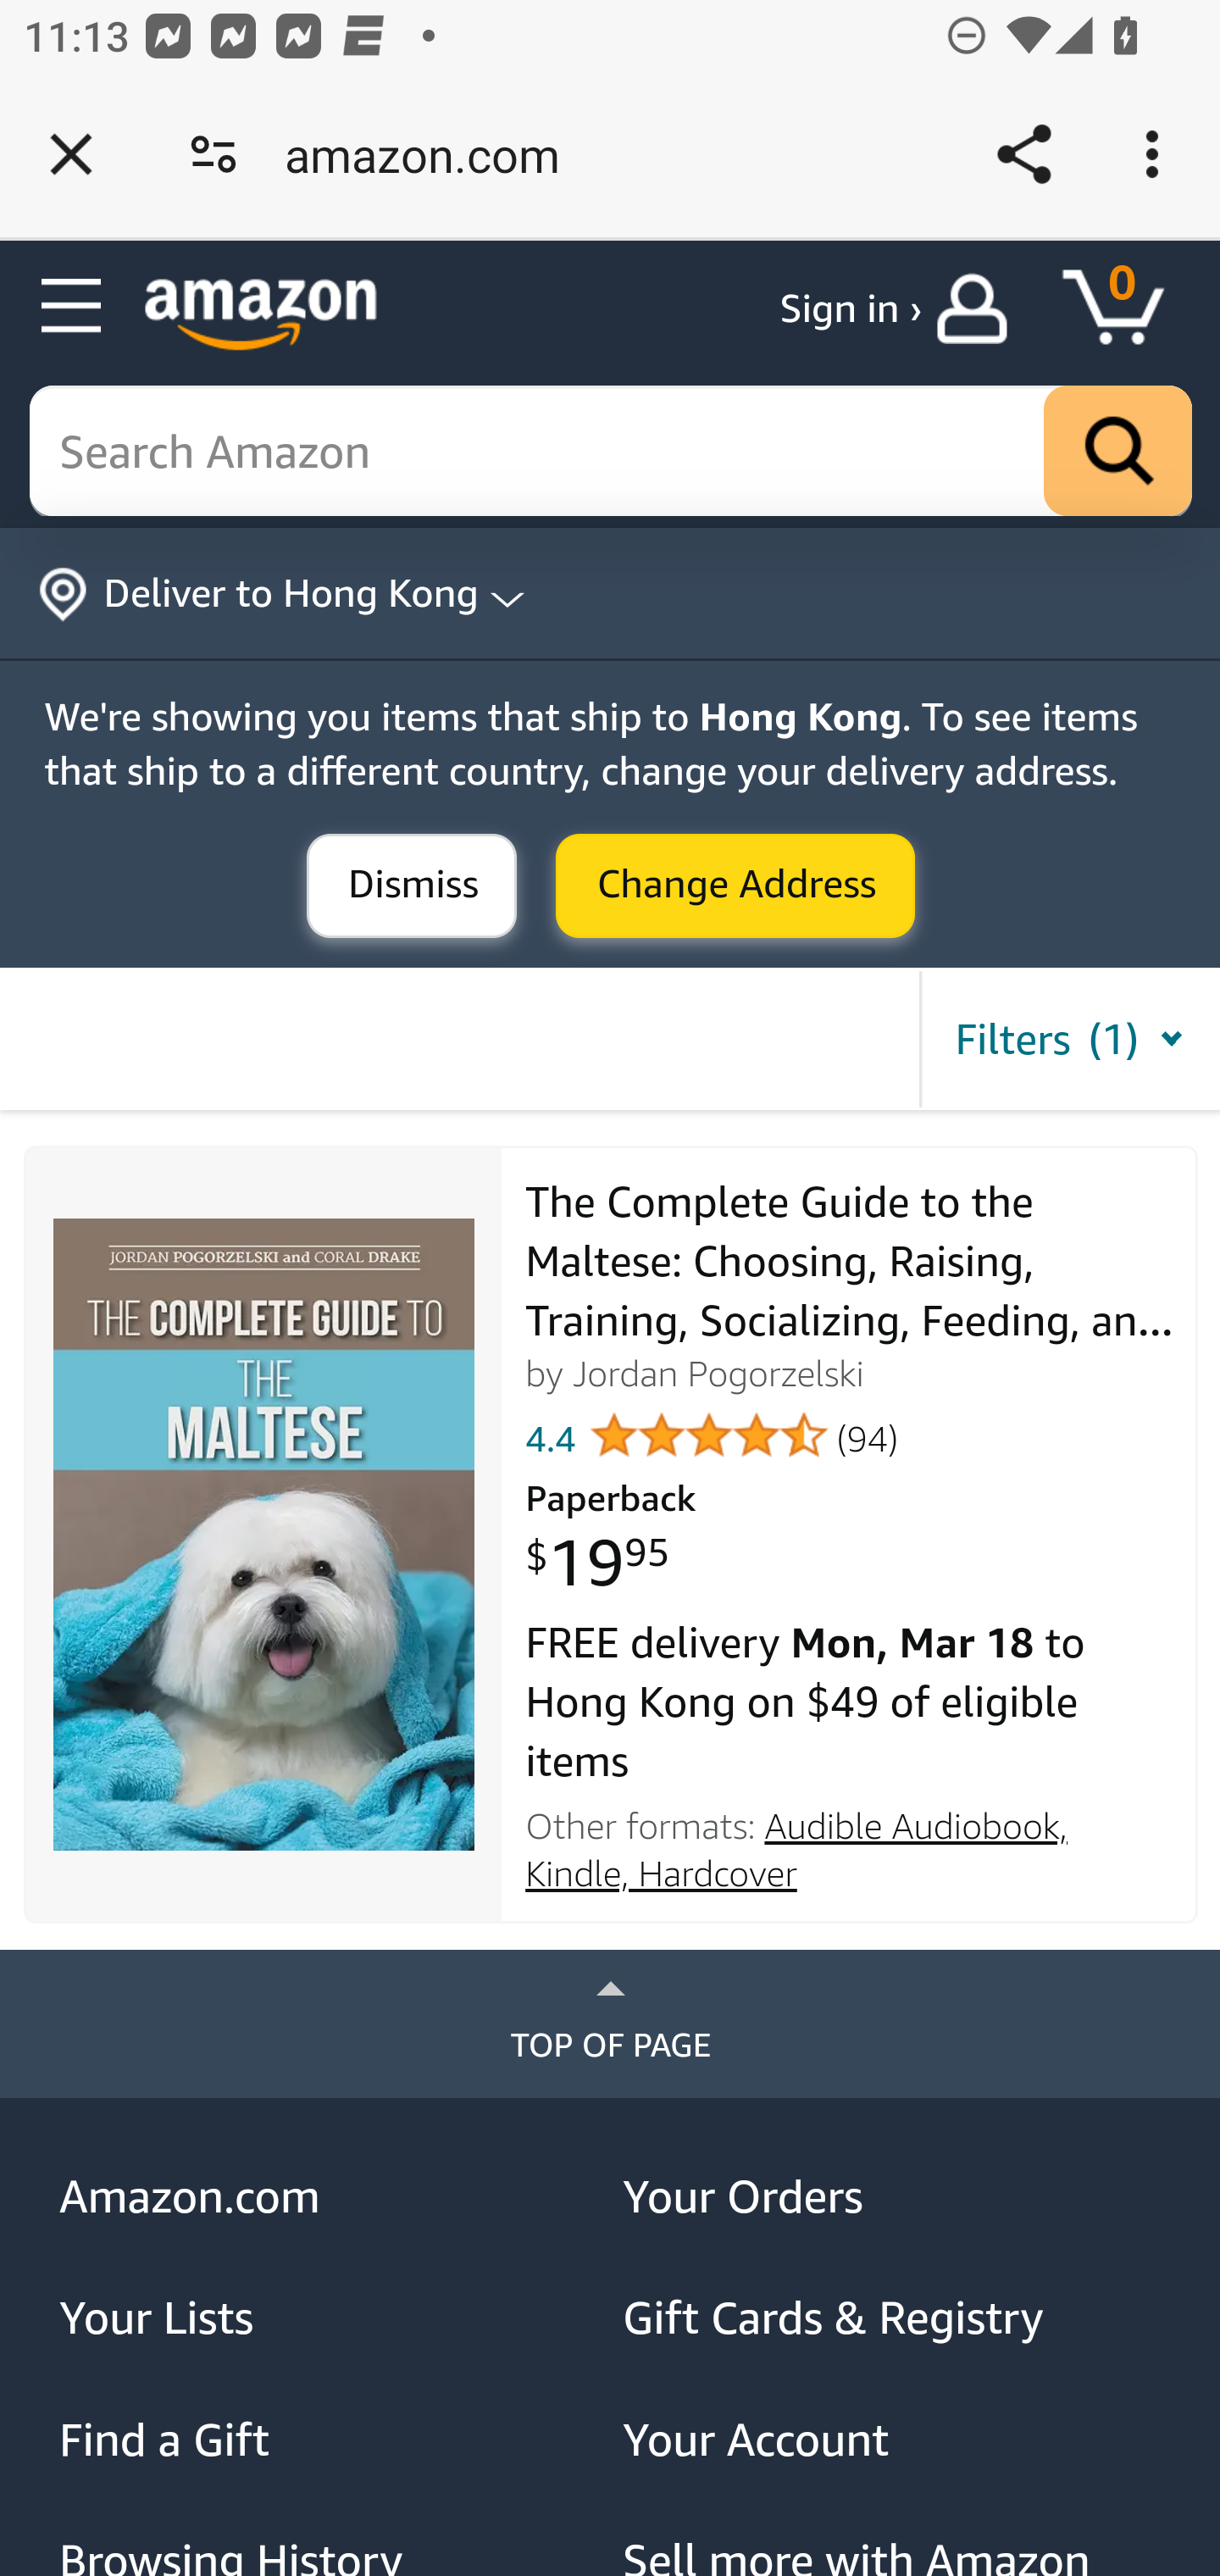  Describe the element at coordinates (73, 307) in the screenshot. I see `Open Menu` at that location.